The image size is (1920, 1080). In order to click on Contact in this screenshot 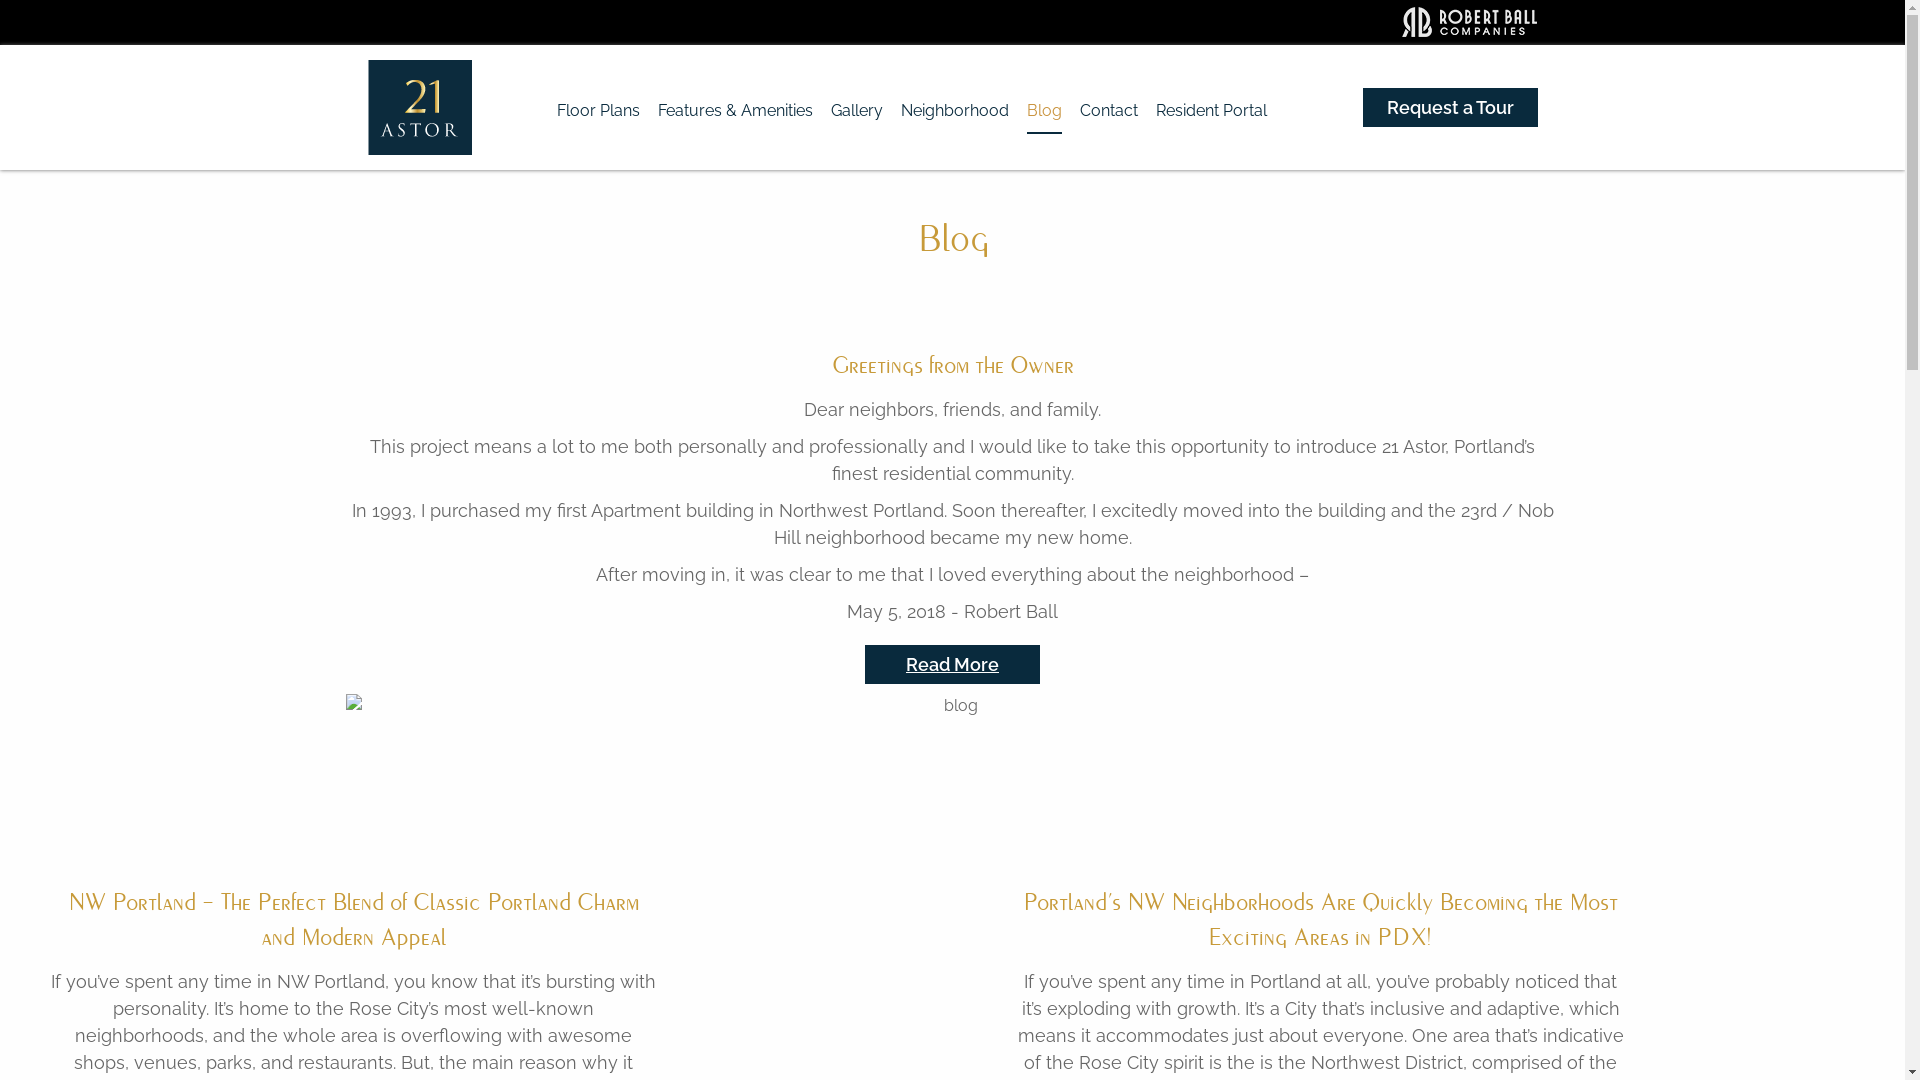, I will do `click(1109, 111)`.